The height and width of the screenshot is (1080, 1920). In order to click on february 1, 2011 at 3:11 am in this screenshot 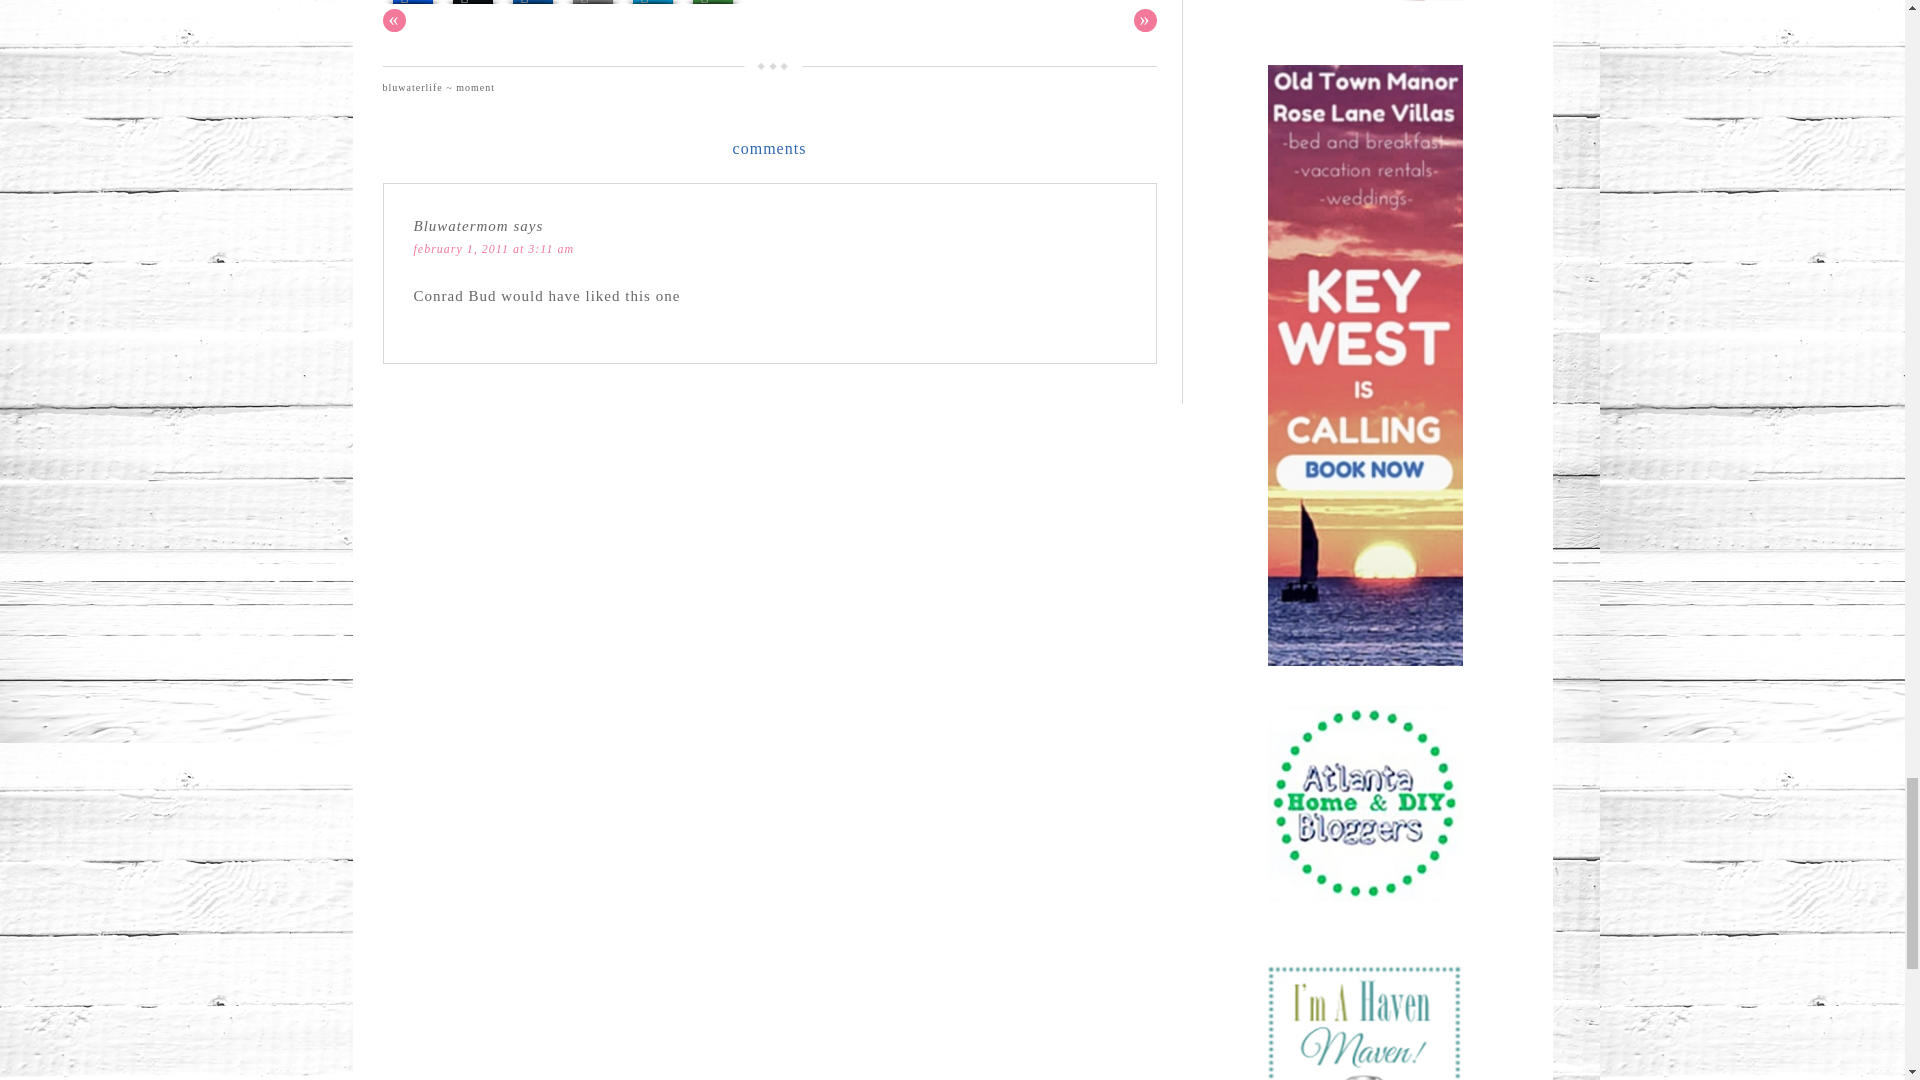, I will do `click(494, 248)`.